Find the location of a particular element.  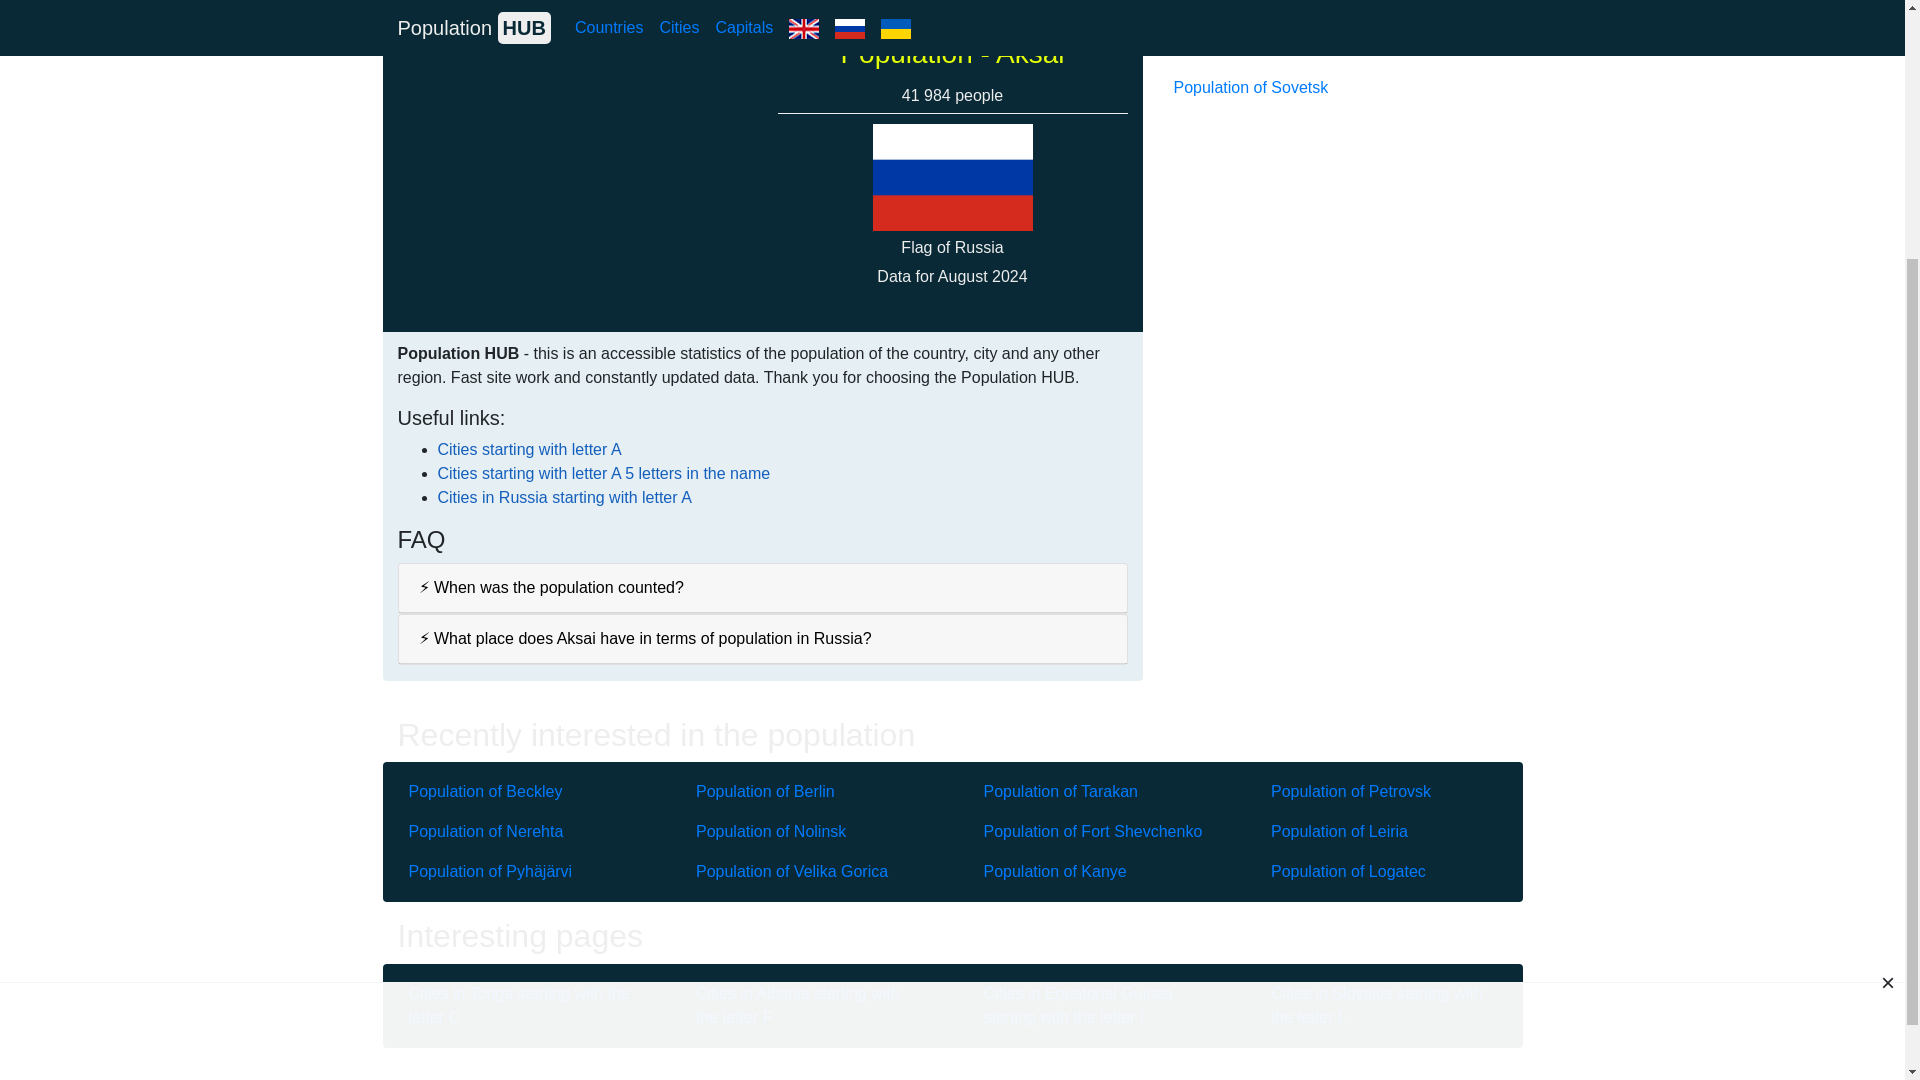

Population of Petrovsk is located at coordinates (1384, 792).